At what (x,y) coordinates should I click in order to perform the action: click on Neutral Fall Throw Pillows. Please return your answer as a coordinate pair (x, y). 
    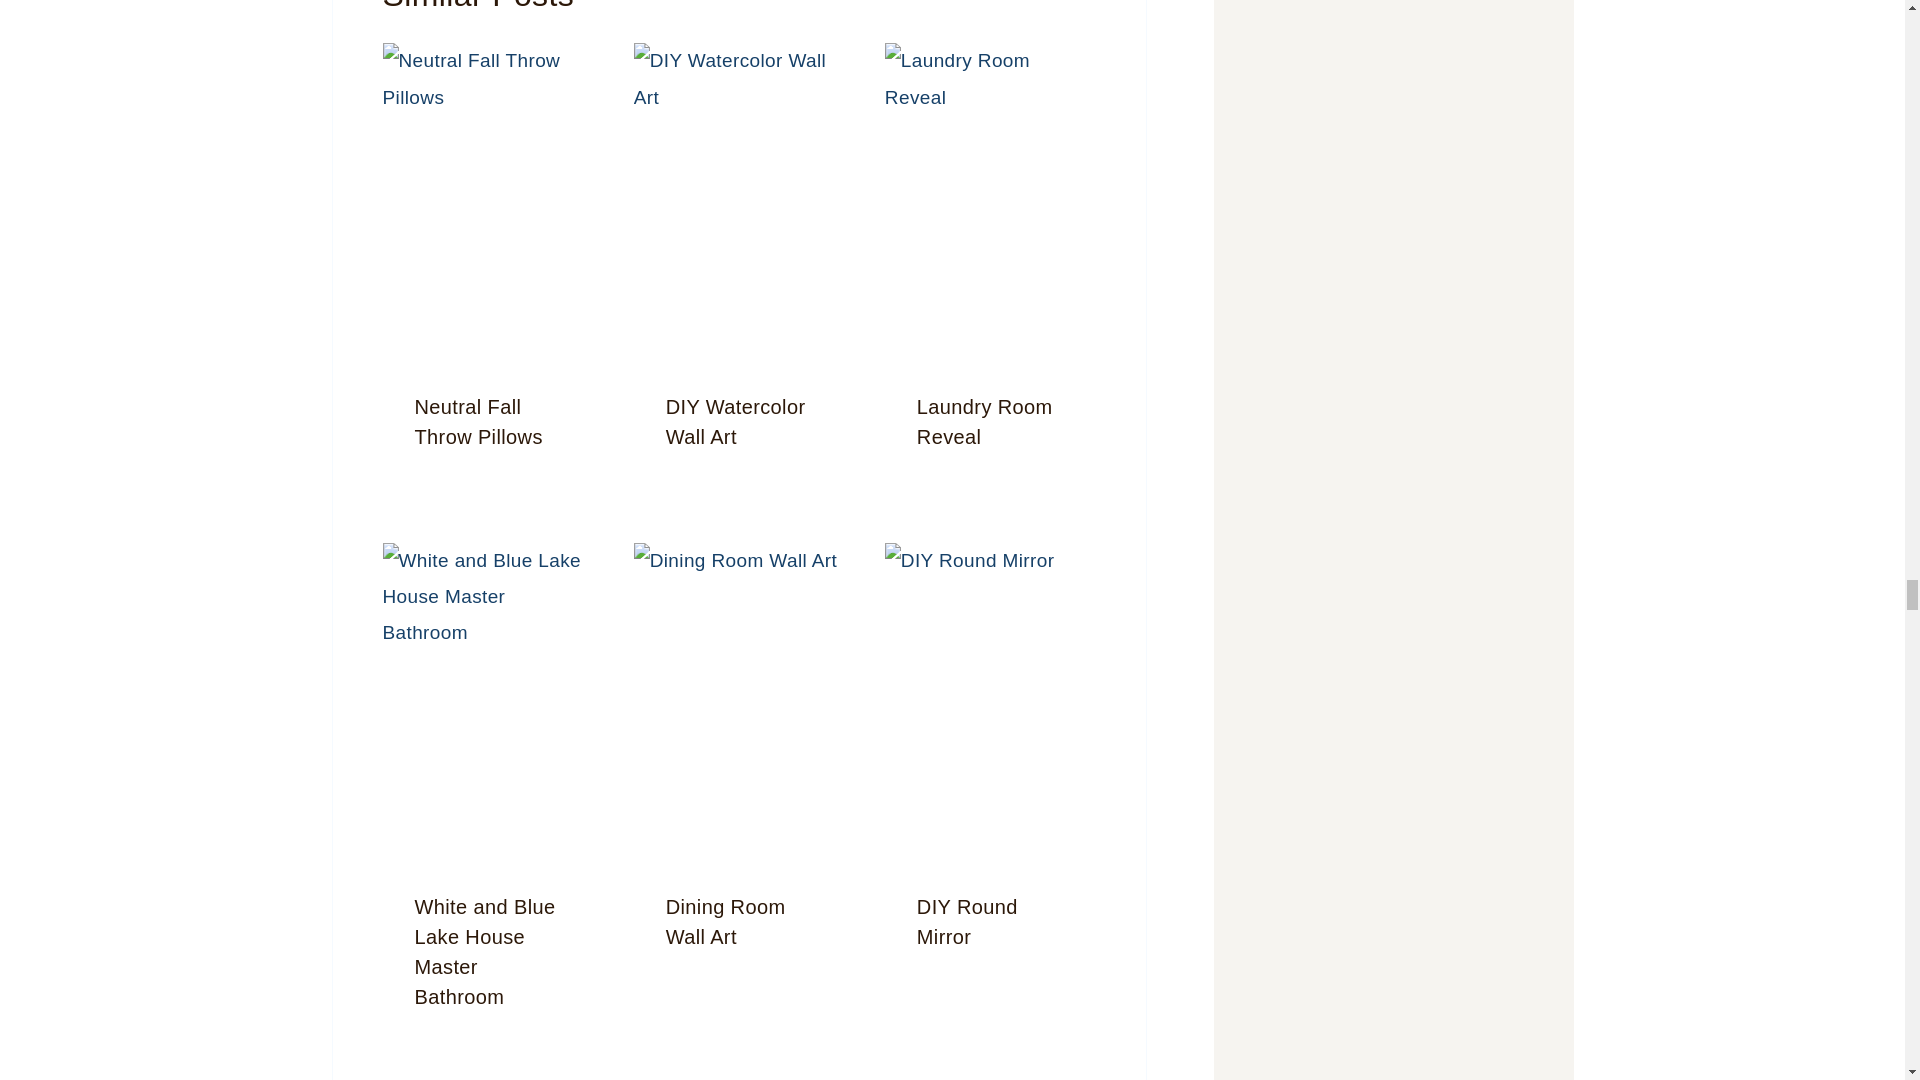
    Looking at the image, I should click on (478, 422).